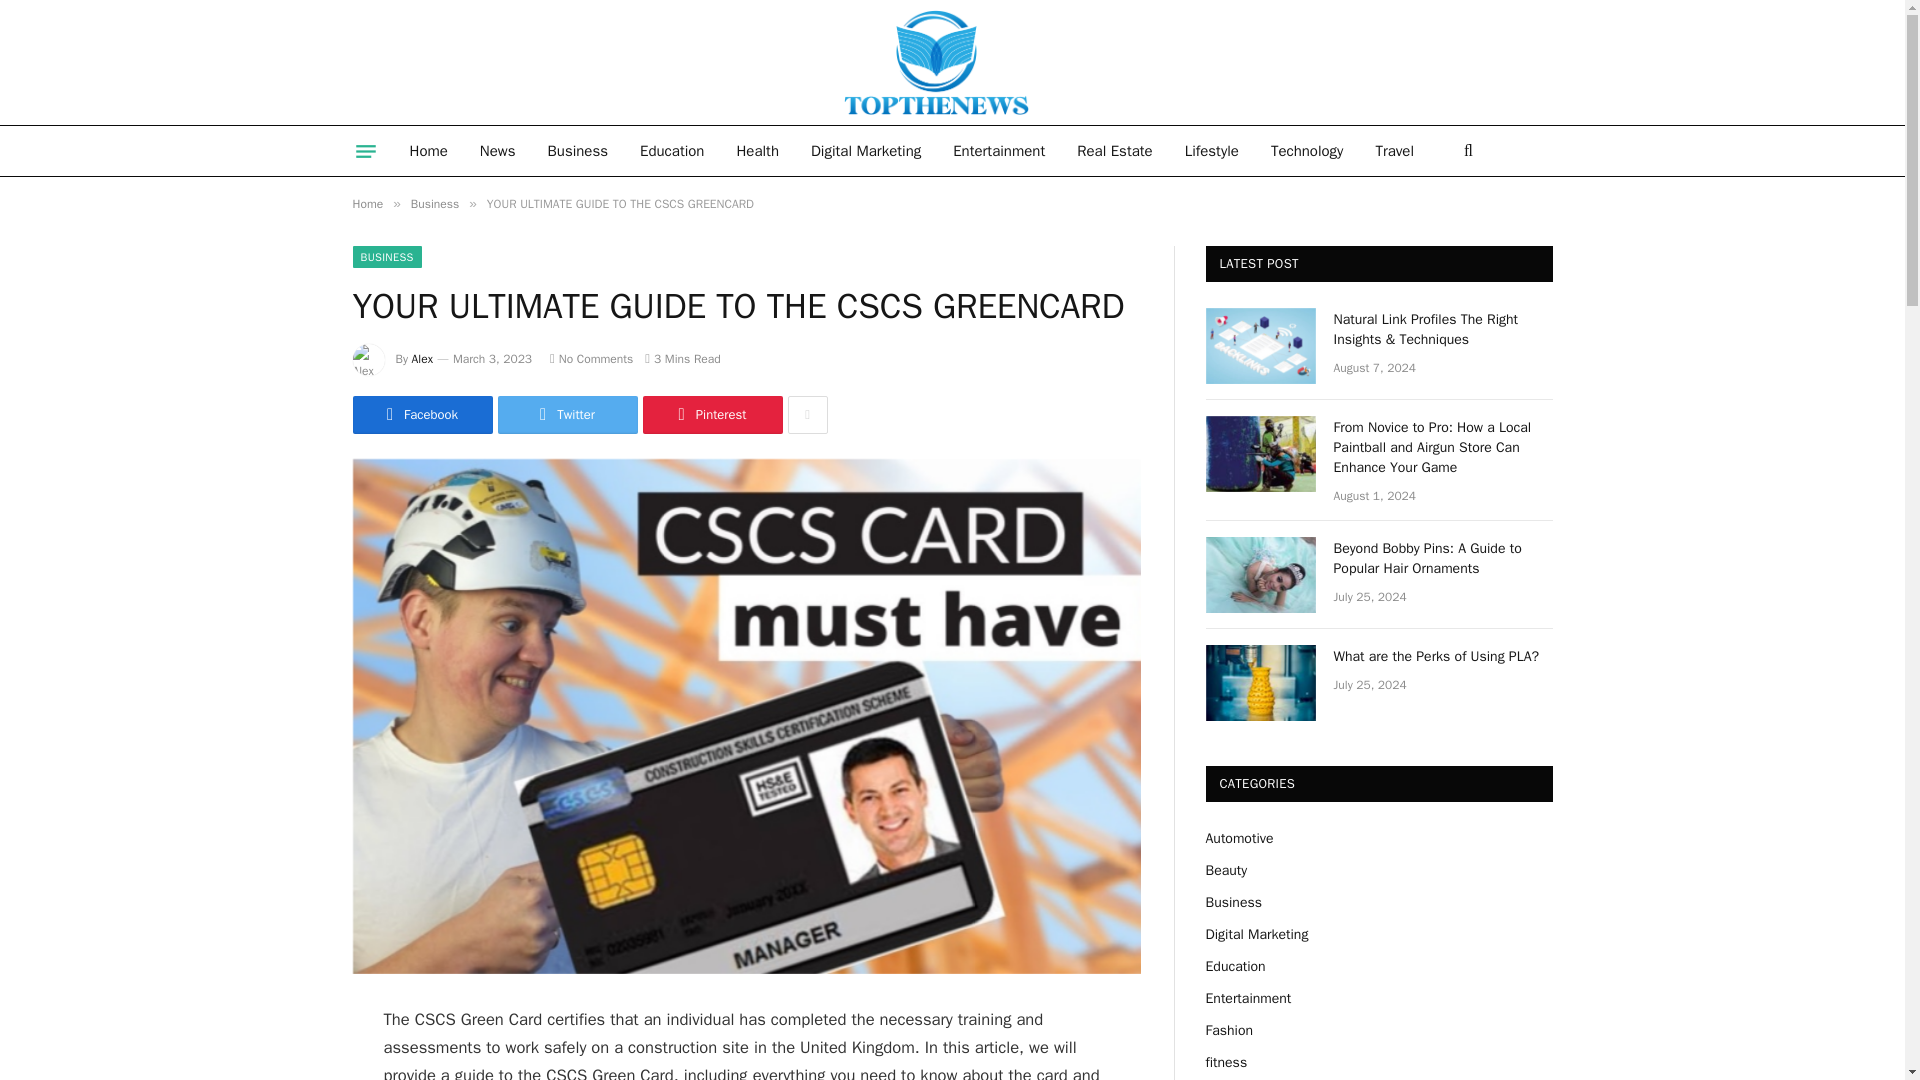 The height and width of the screenshot is (1080, 1920). I want to click on Share on Facebook, so click(421, 415).